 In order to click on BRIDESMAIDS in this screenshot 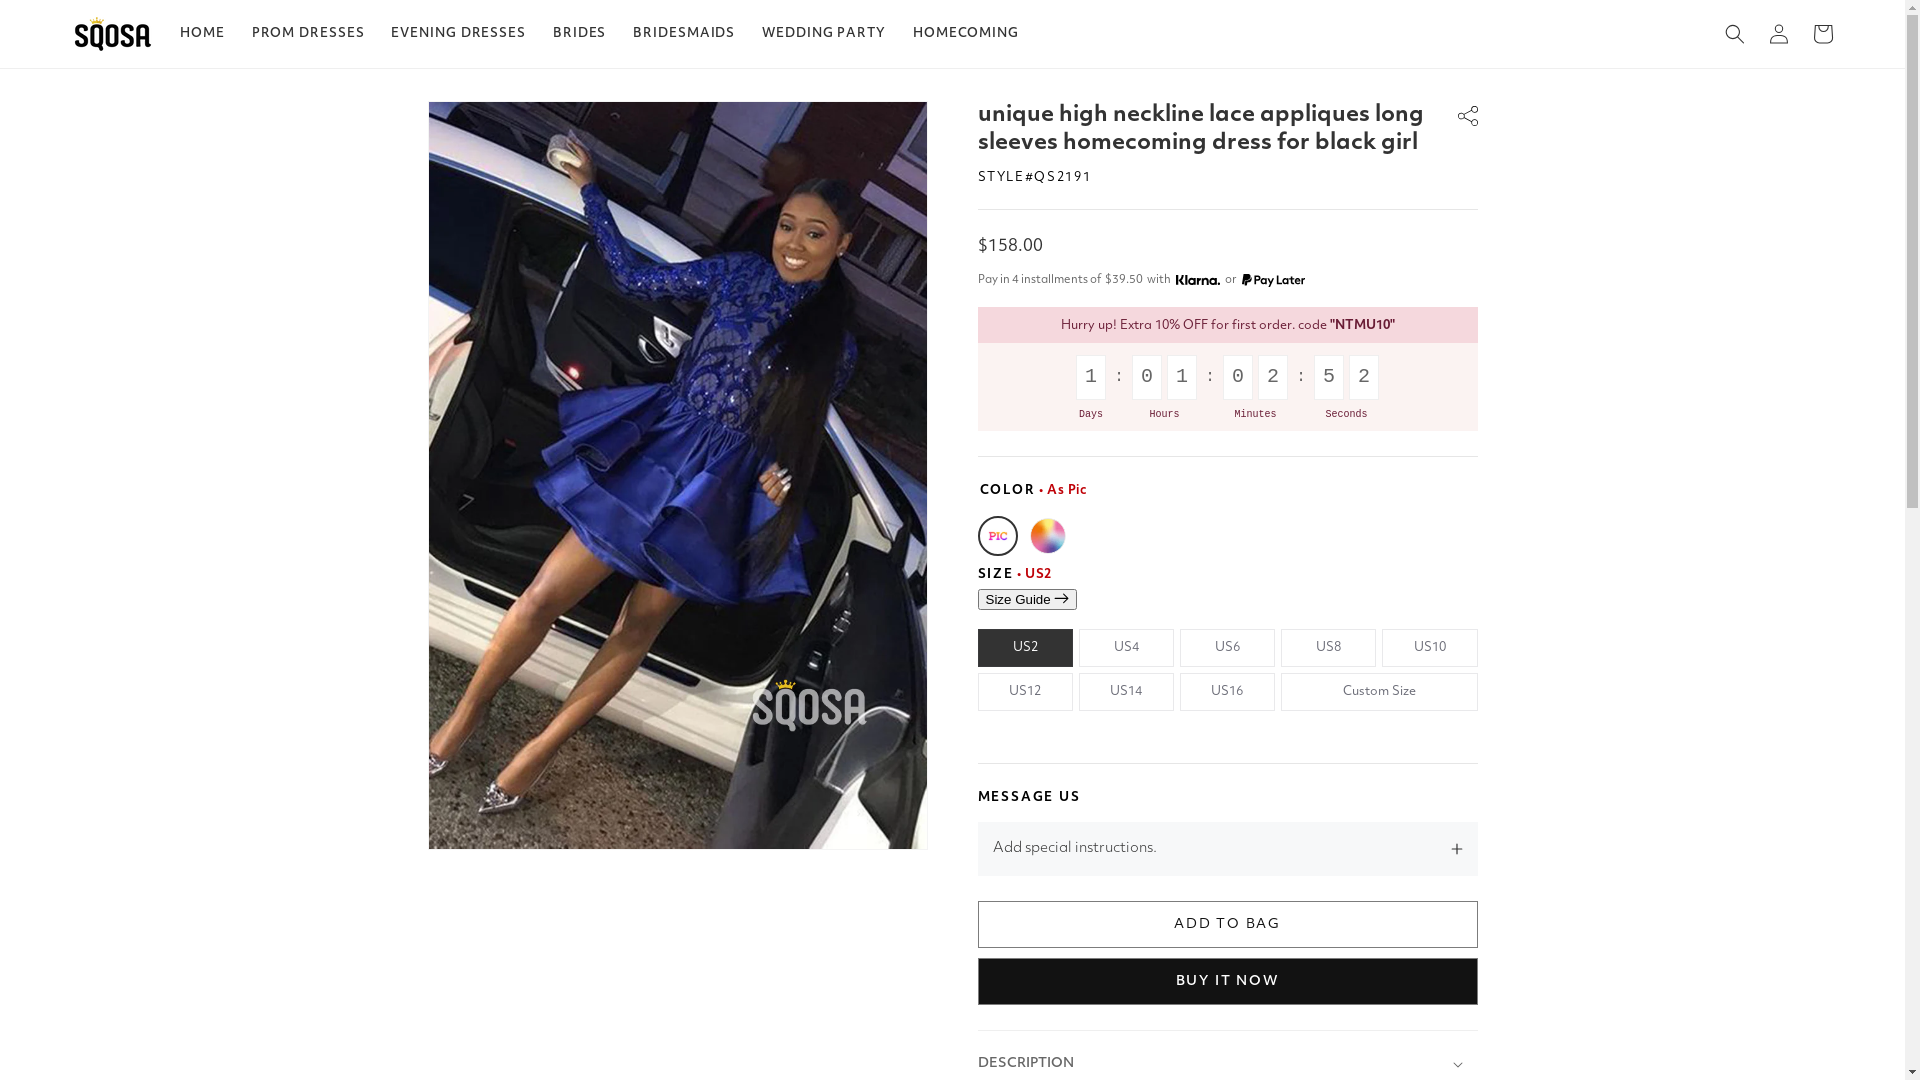, I will do `click(684, 34)`.